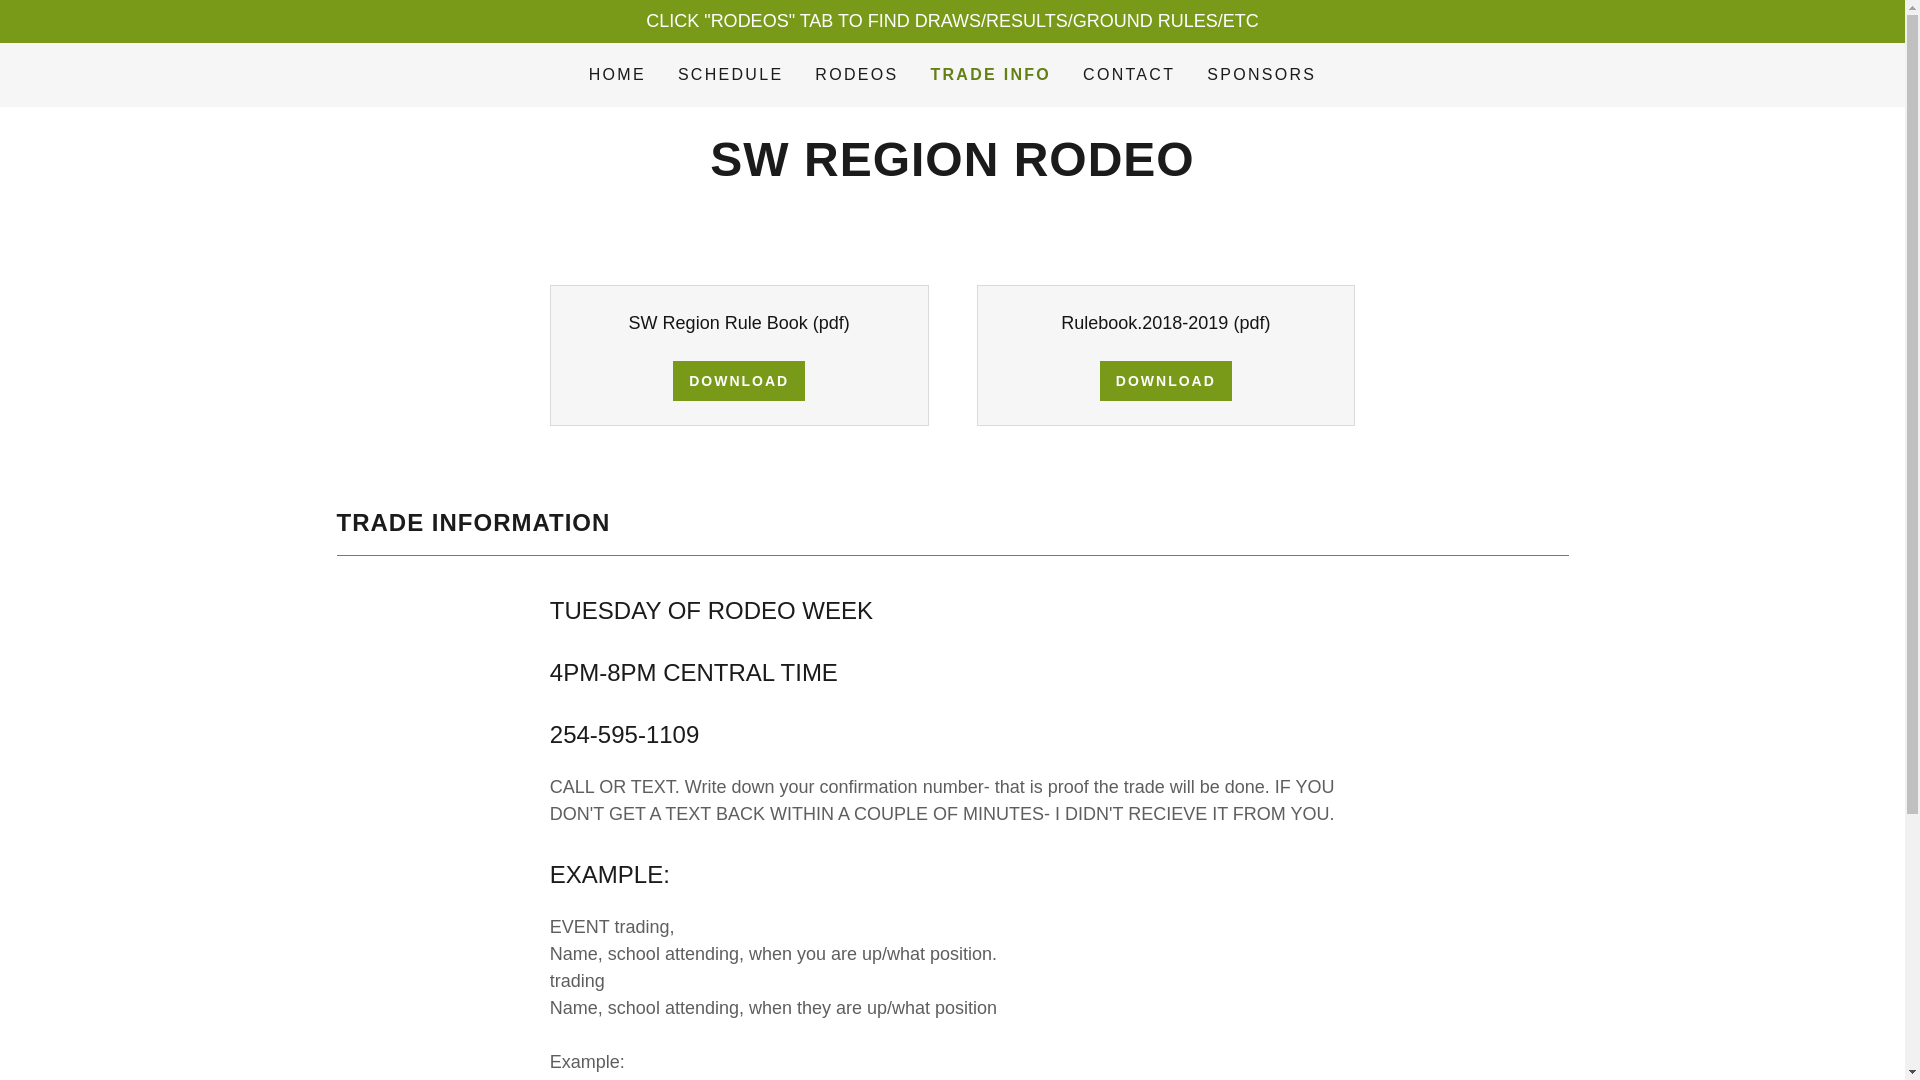 The height and width of the screenshot is (1080, 1920). I want to click on HOME, so click(618, 74).